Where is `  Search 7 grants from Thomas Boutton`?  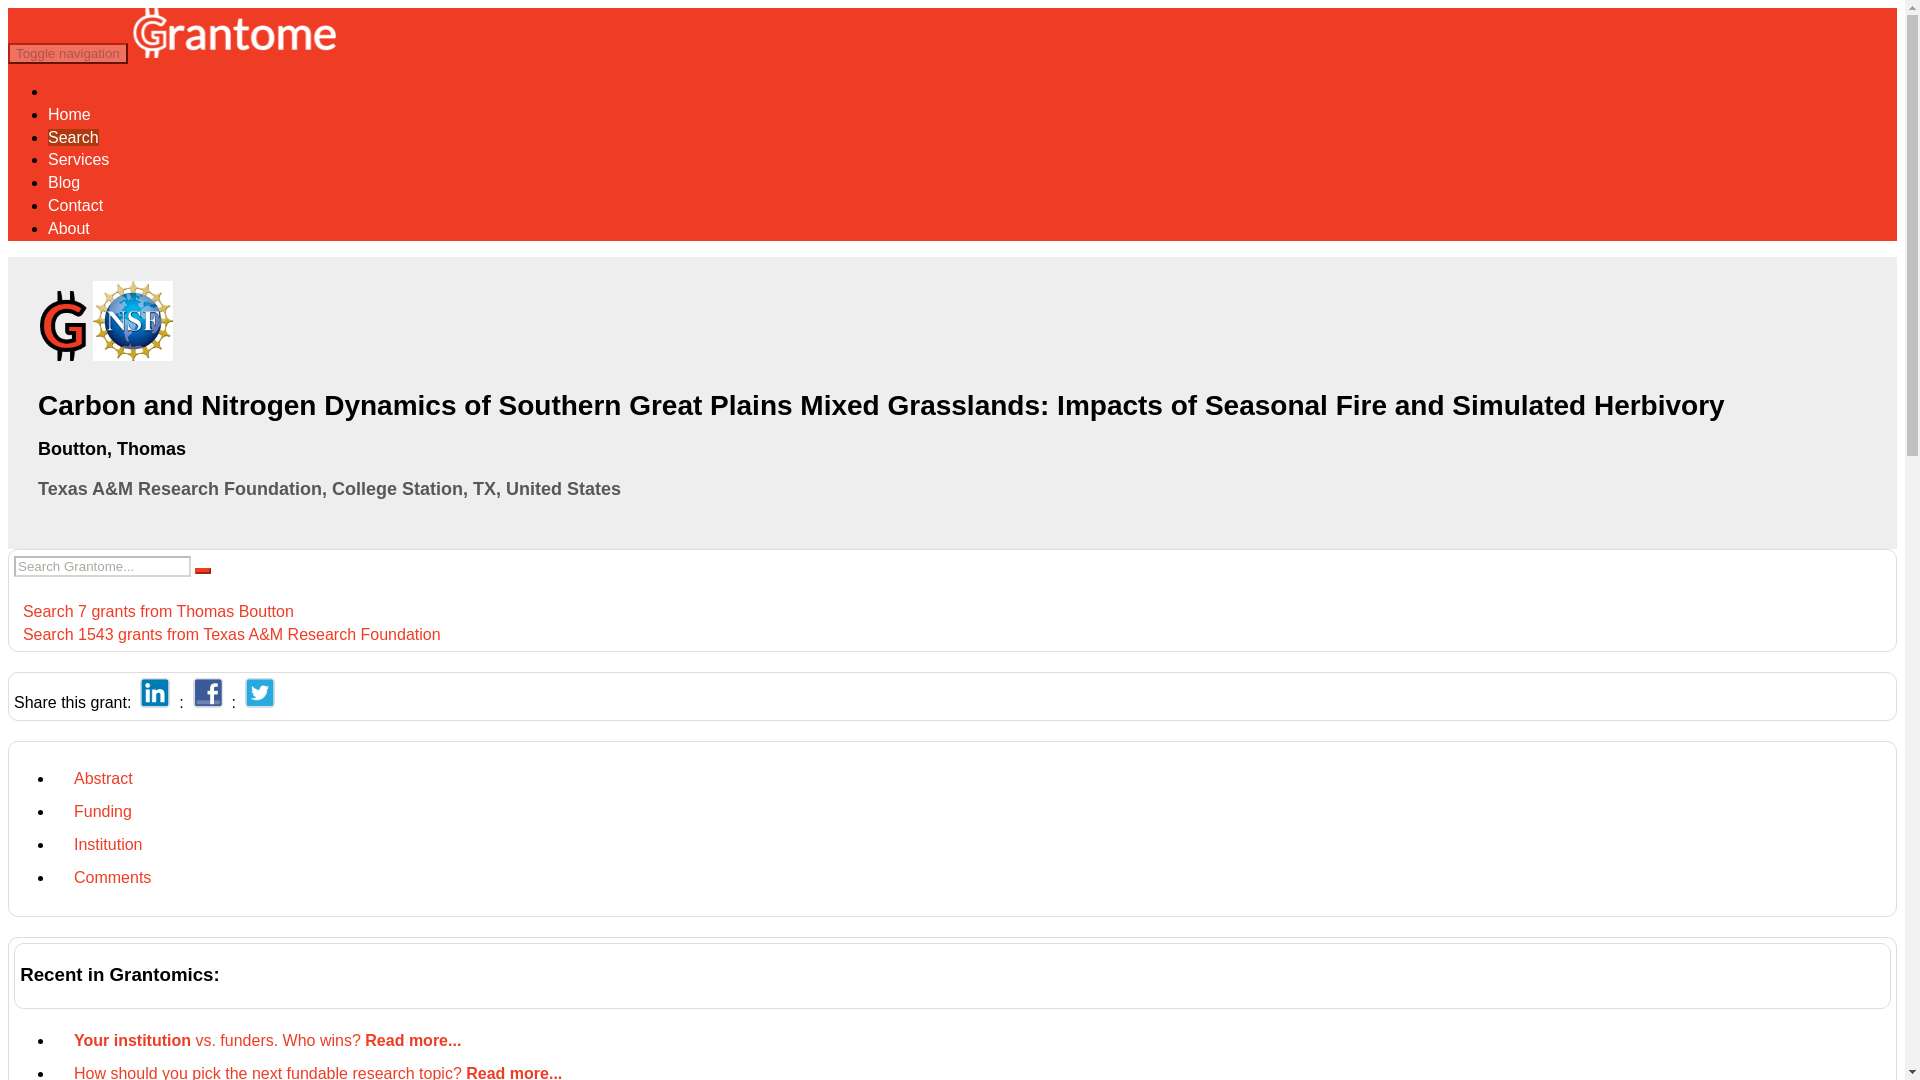
  Search 7 grants from Thomas Boutton is located at coordinates (153, 610).